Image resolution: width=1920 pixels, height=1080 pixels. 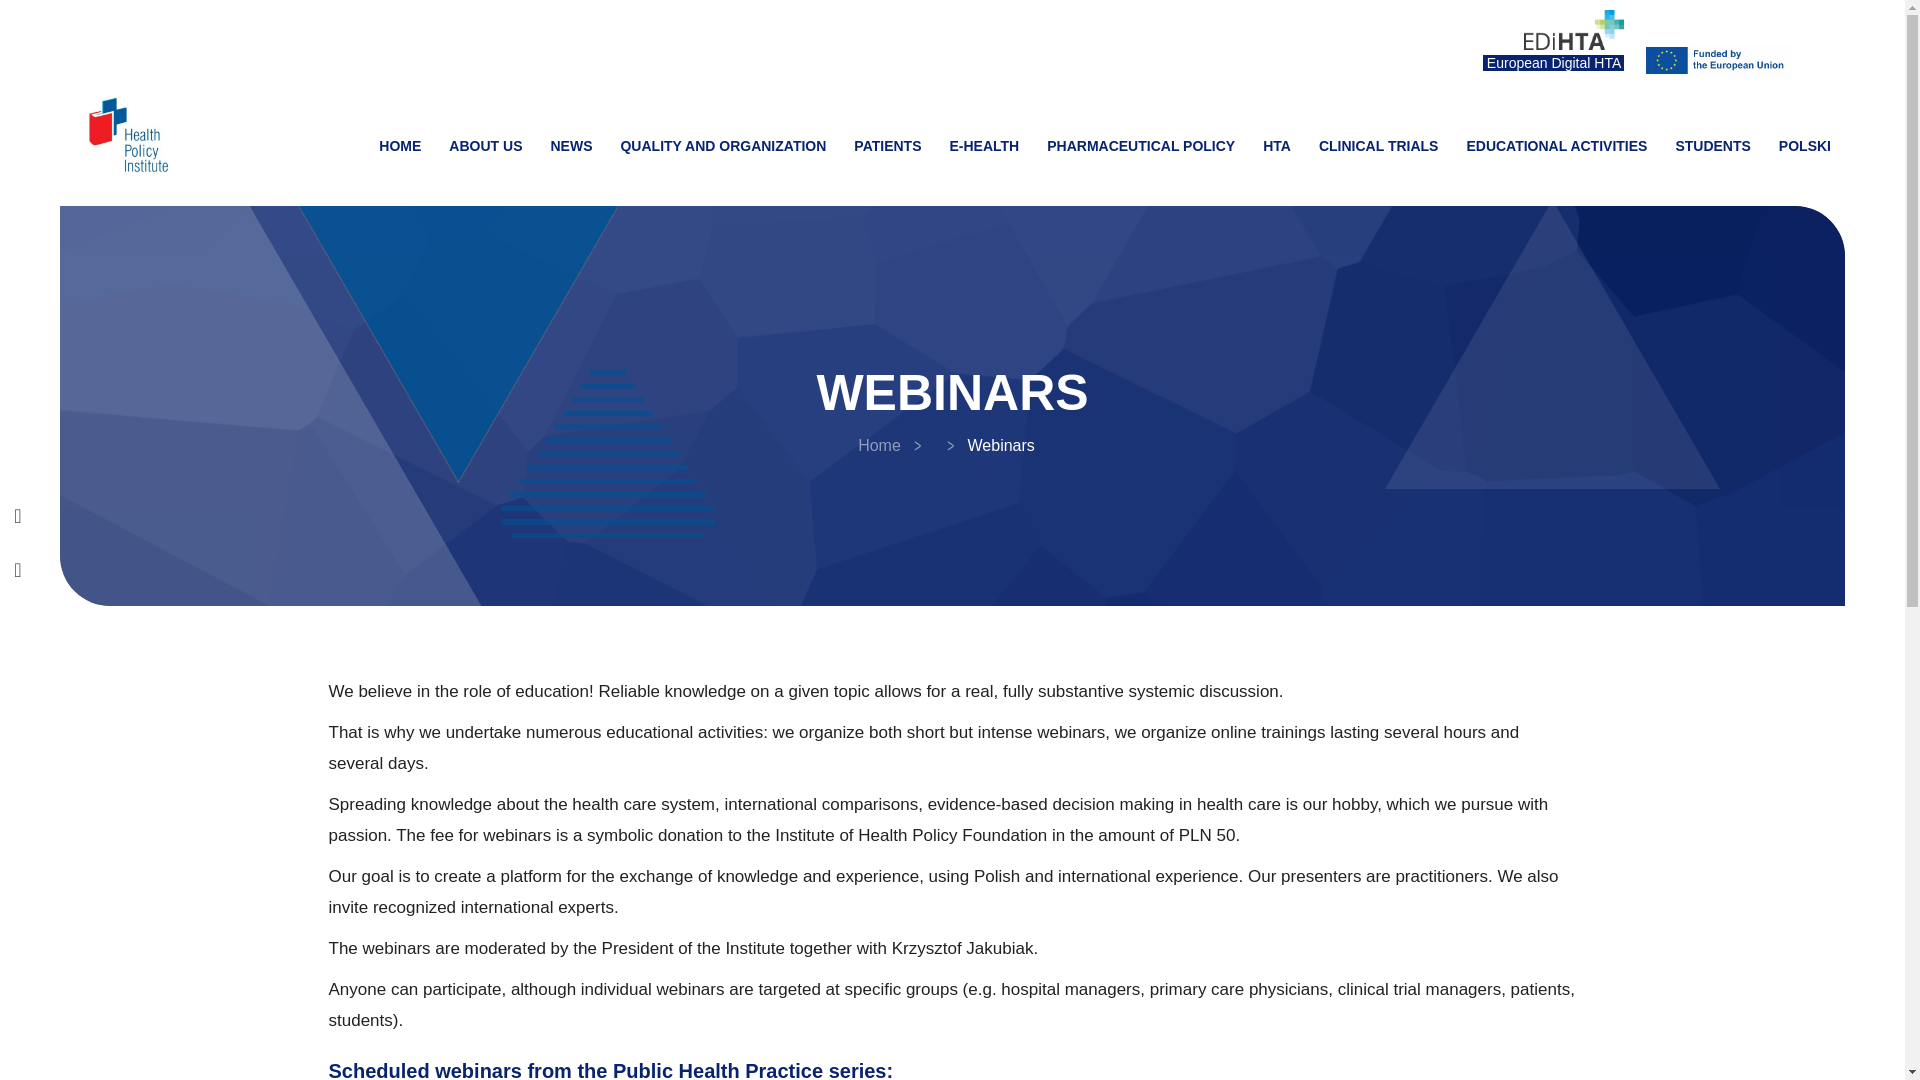 I want to click on HTA, so click(x=1277, y=146).